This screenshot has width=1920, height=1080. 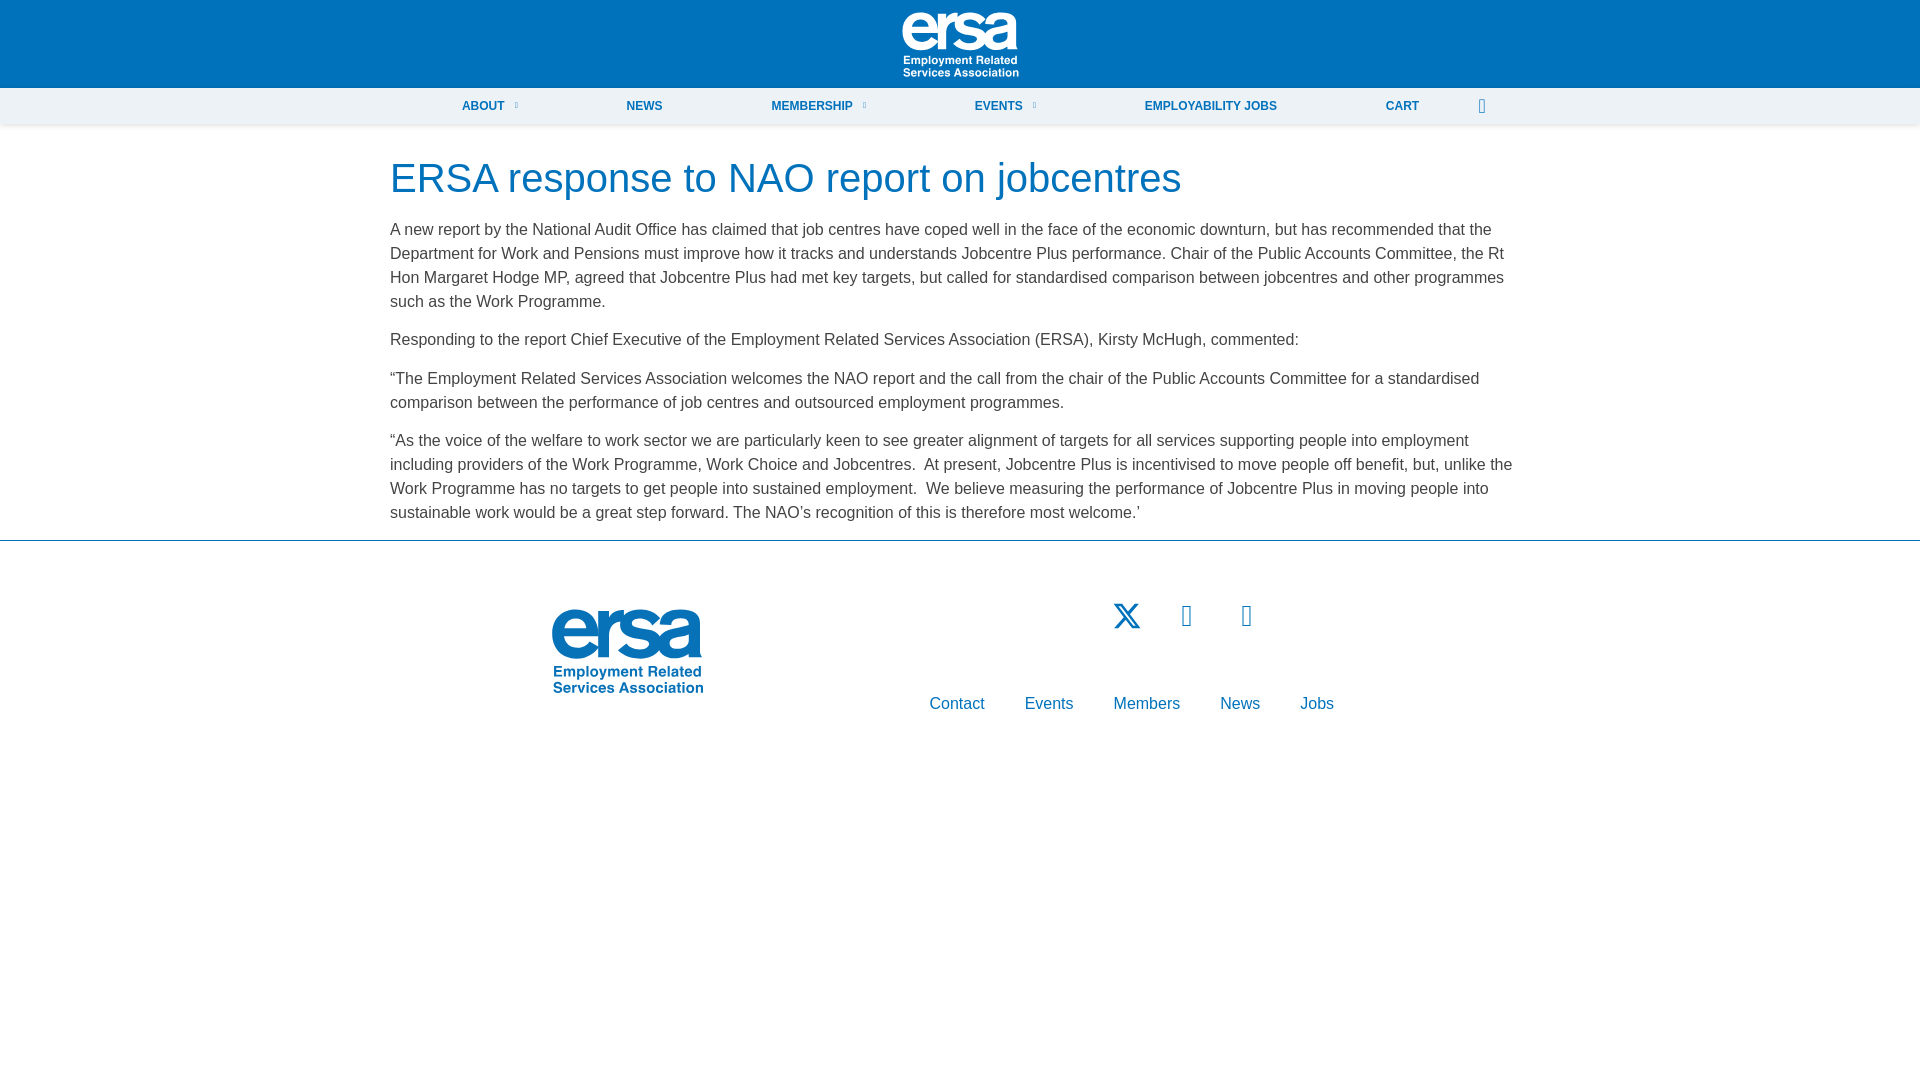 What do you see at coordinates (818, 106) in the screenshot?
I see `MEMBERSHIP` at bounding box center [818, 106].